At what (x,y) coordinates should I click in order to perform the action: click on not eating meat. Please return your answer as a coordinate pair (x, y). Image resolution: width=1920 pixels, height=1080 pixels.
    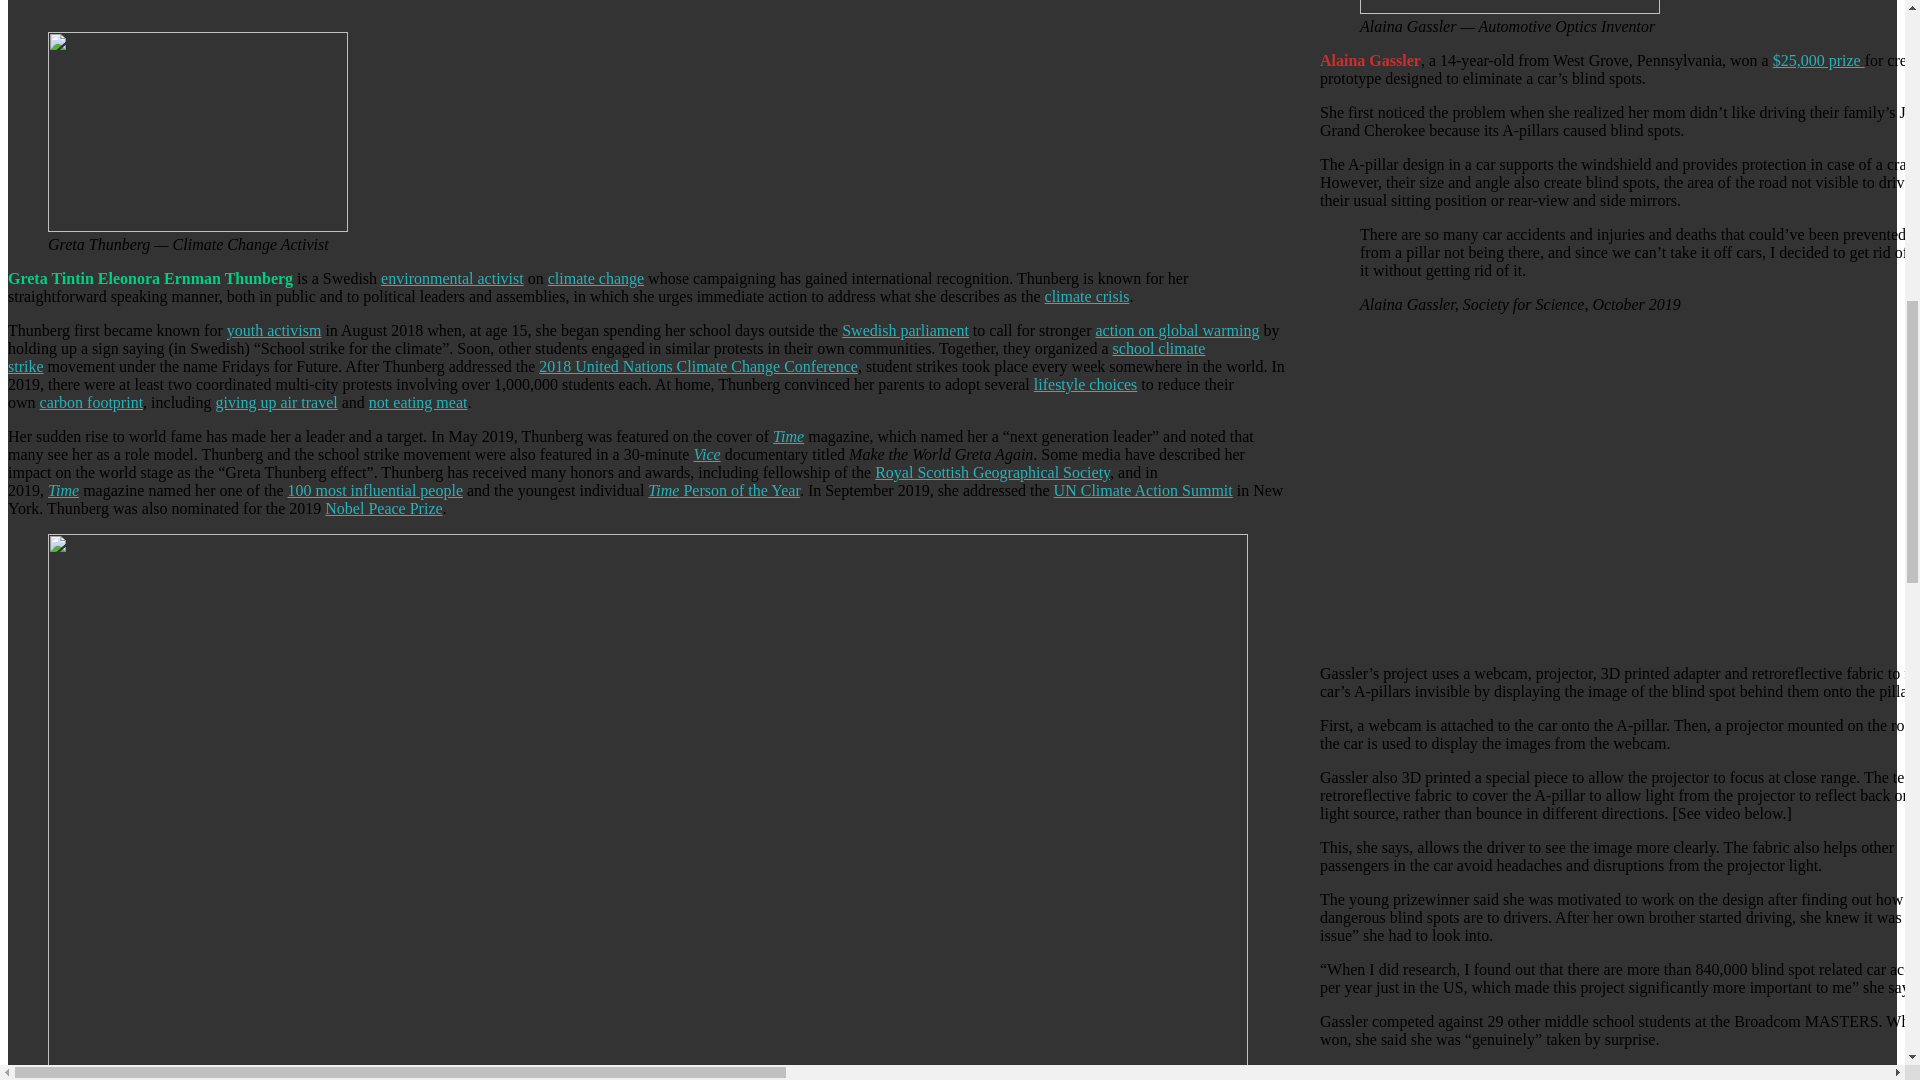
    Looking at the image, I should click on (418, 402).